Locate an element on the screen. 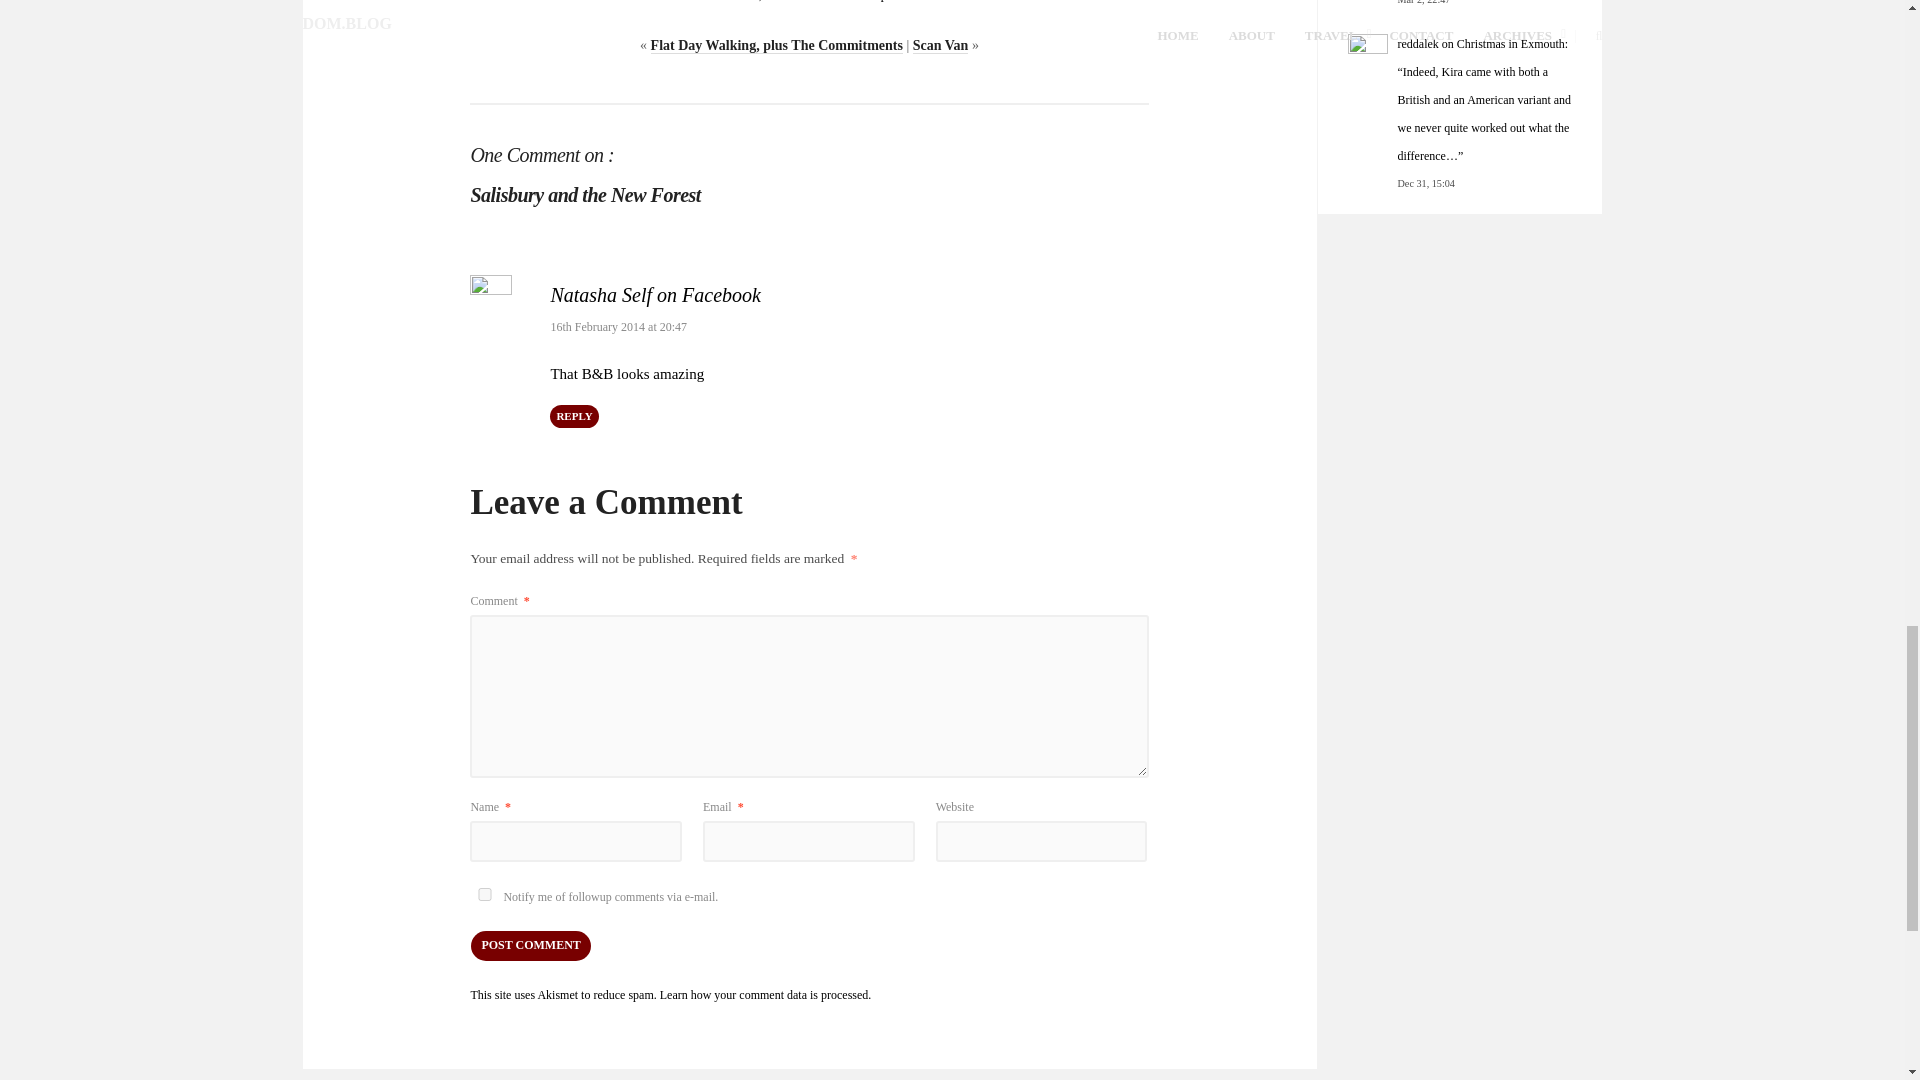  Post Comment is located at coordinates (530, 946).